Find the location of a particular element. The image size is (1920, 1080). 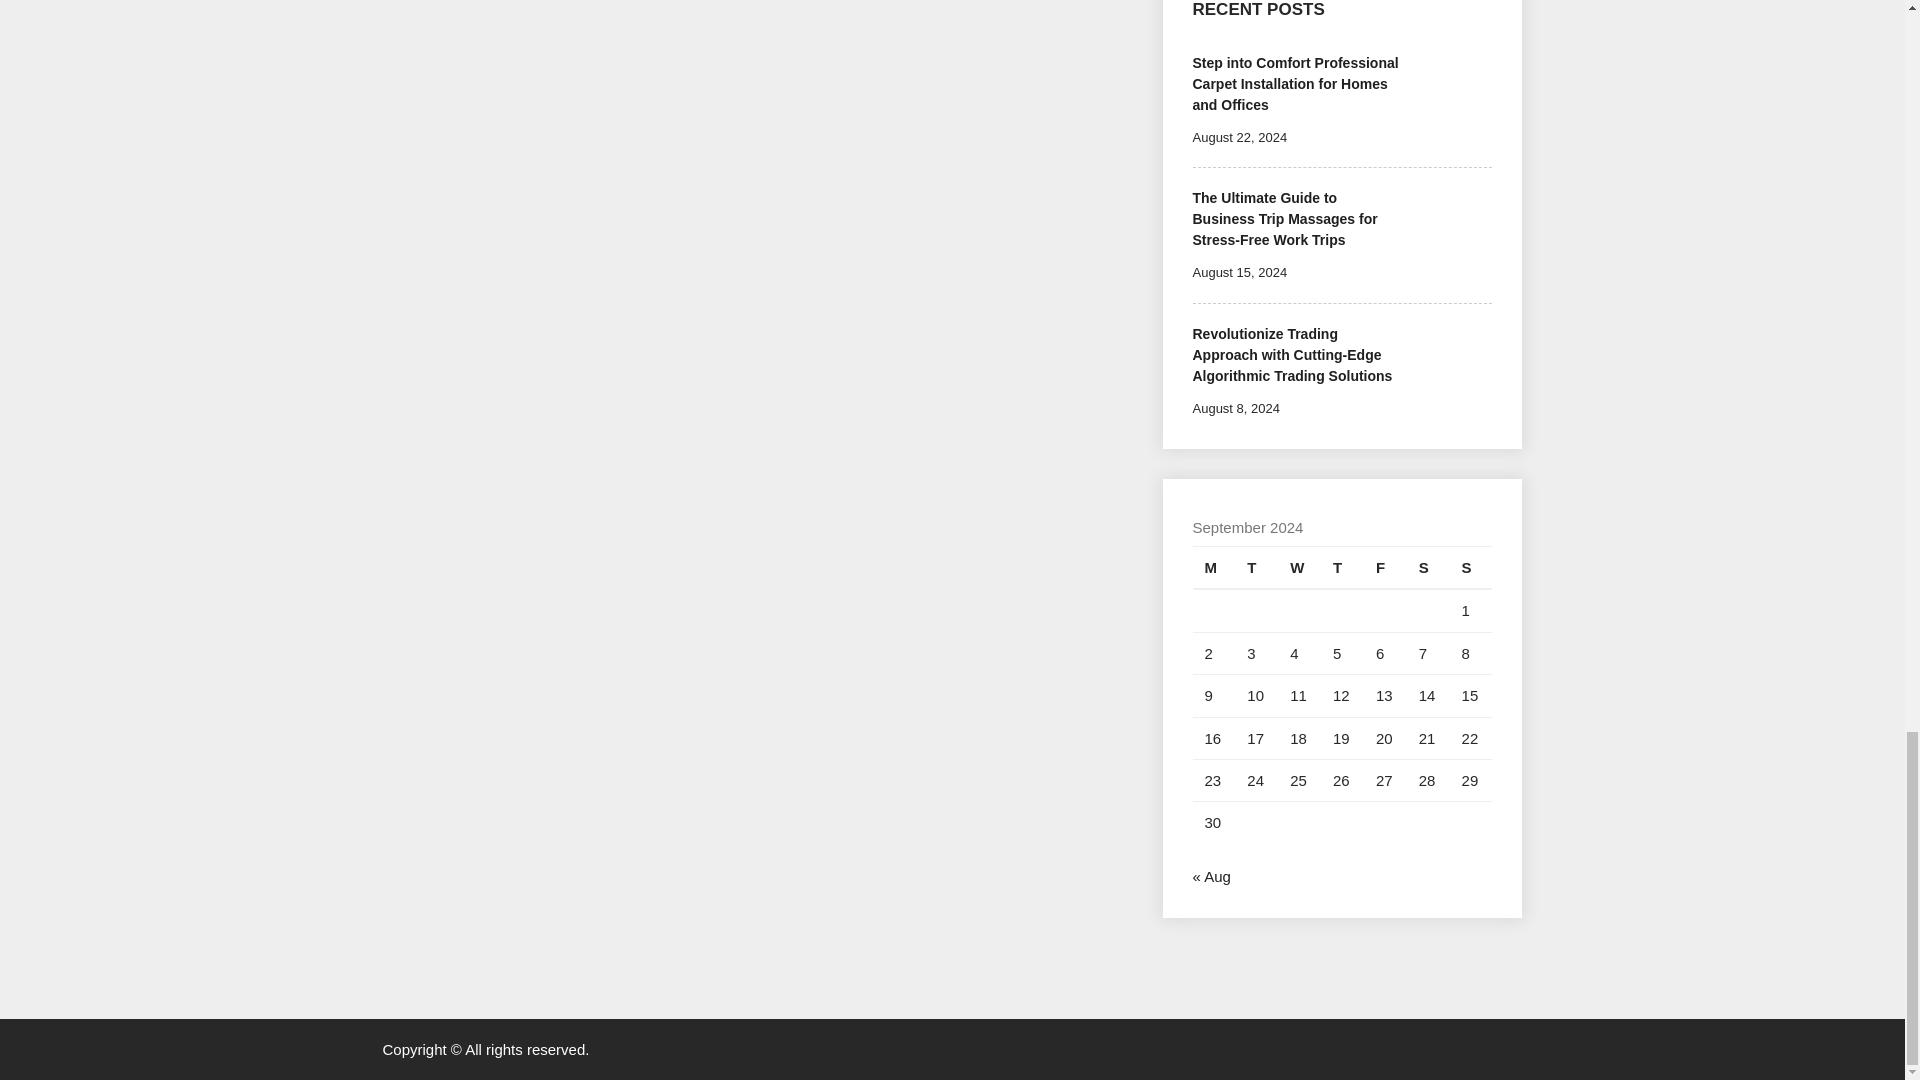

Friday is located at coordinates (1385, 567).